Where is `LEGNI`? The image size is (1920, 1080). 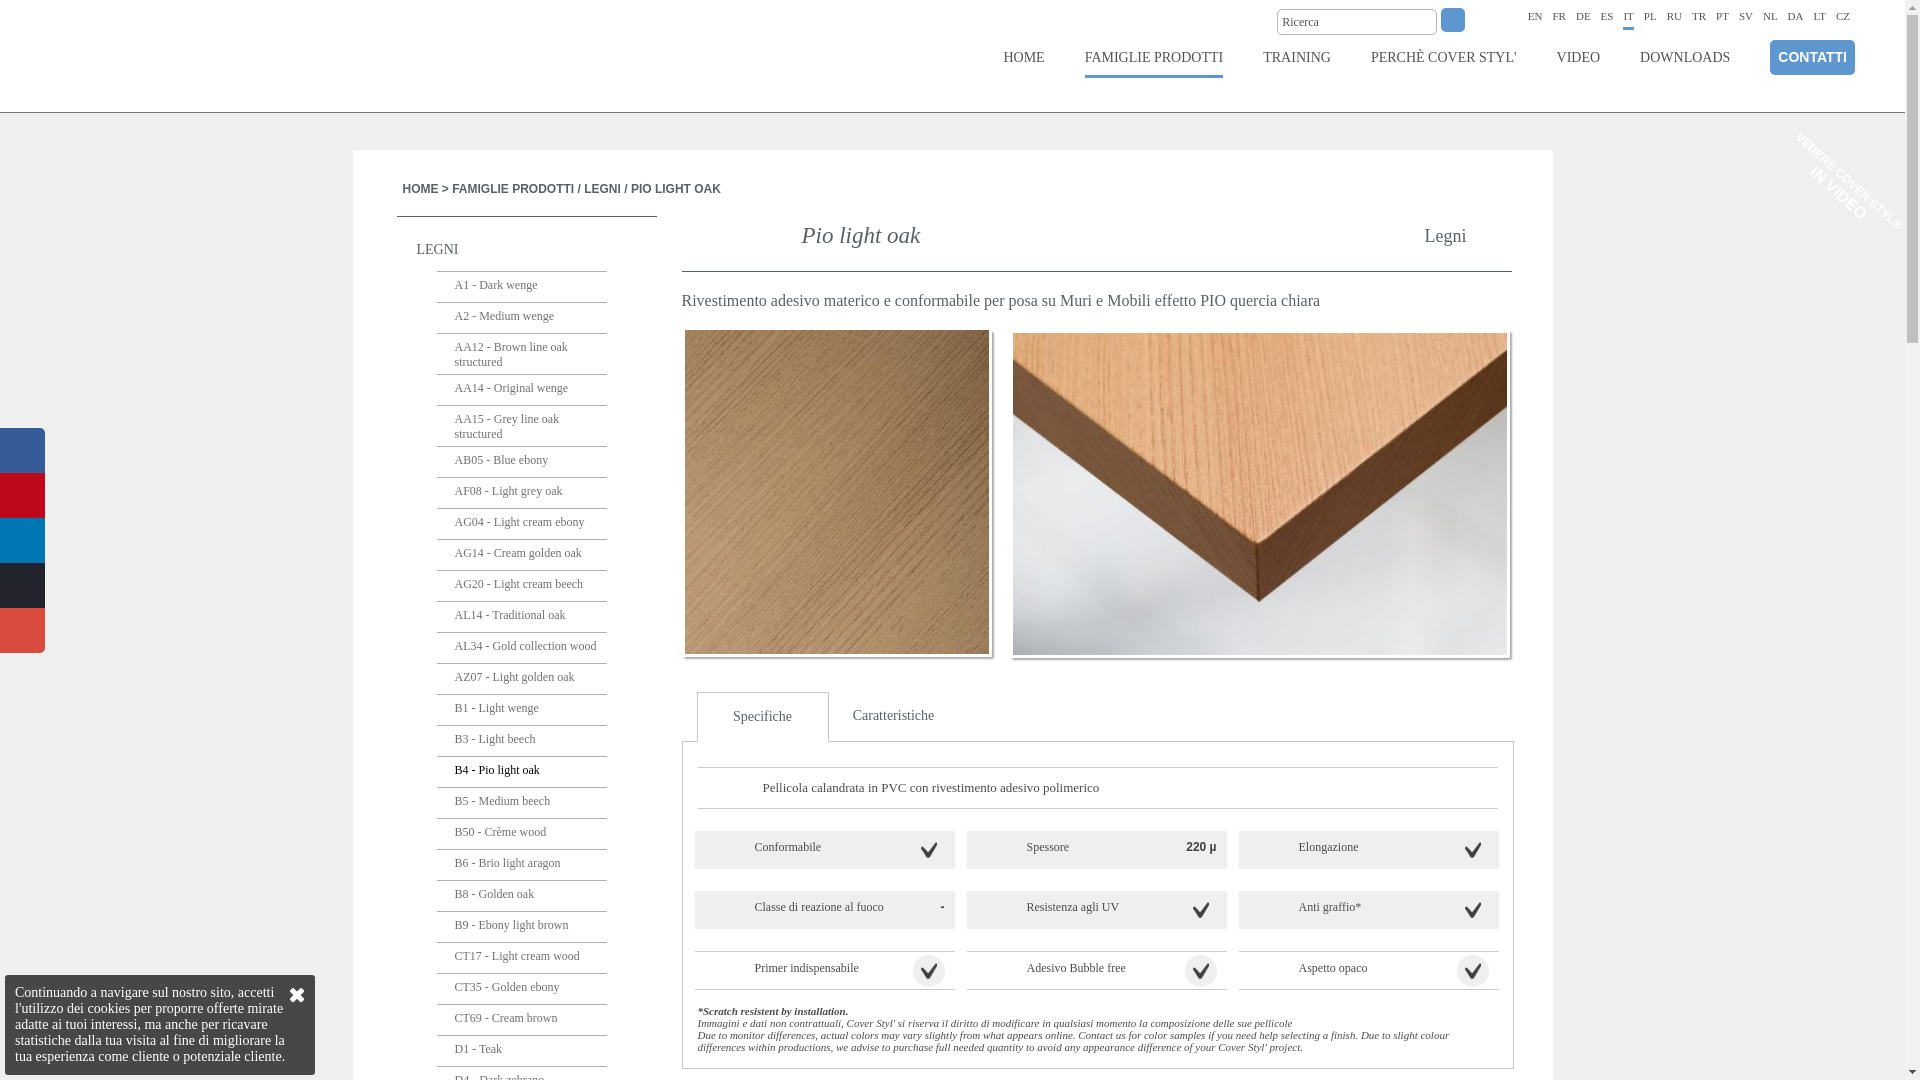 LEGNI is located at coordinates (526, 250).